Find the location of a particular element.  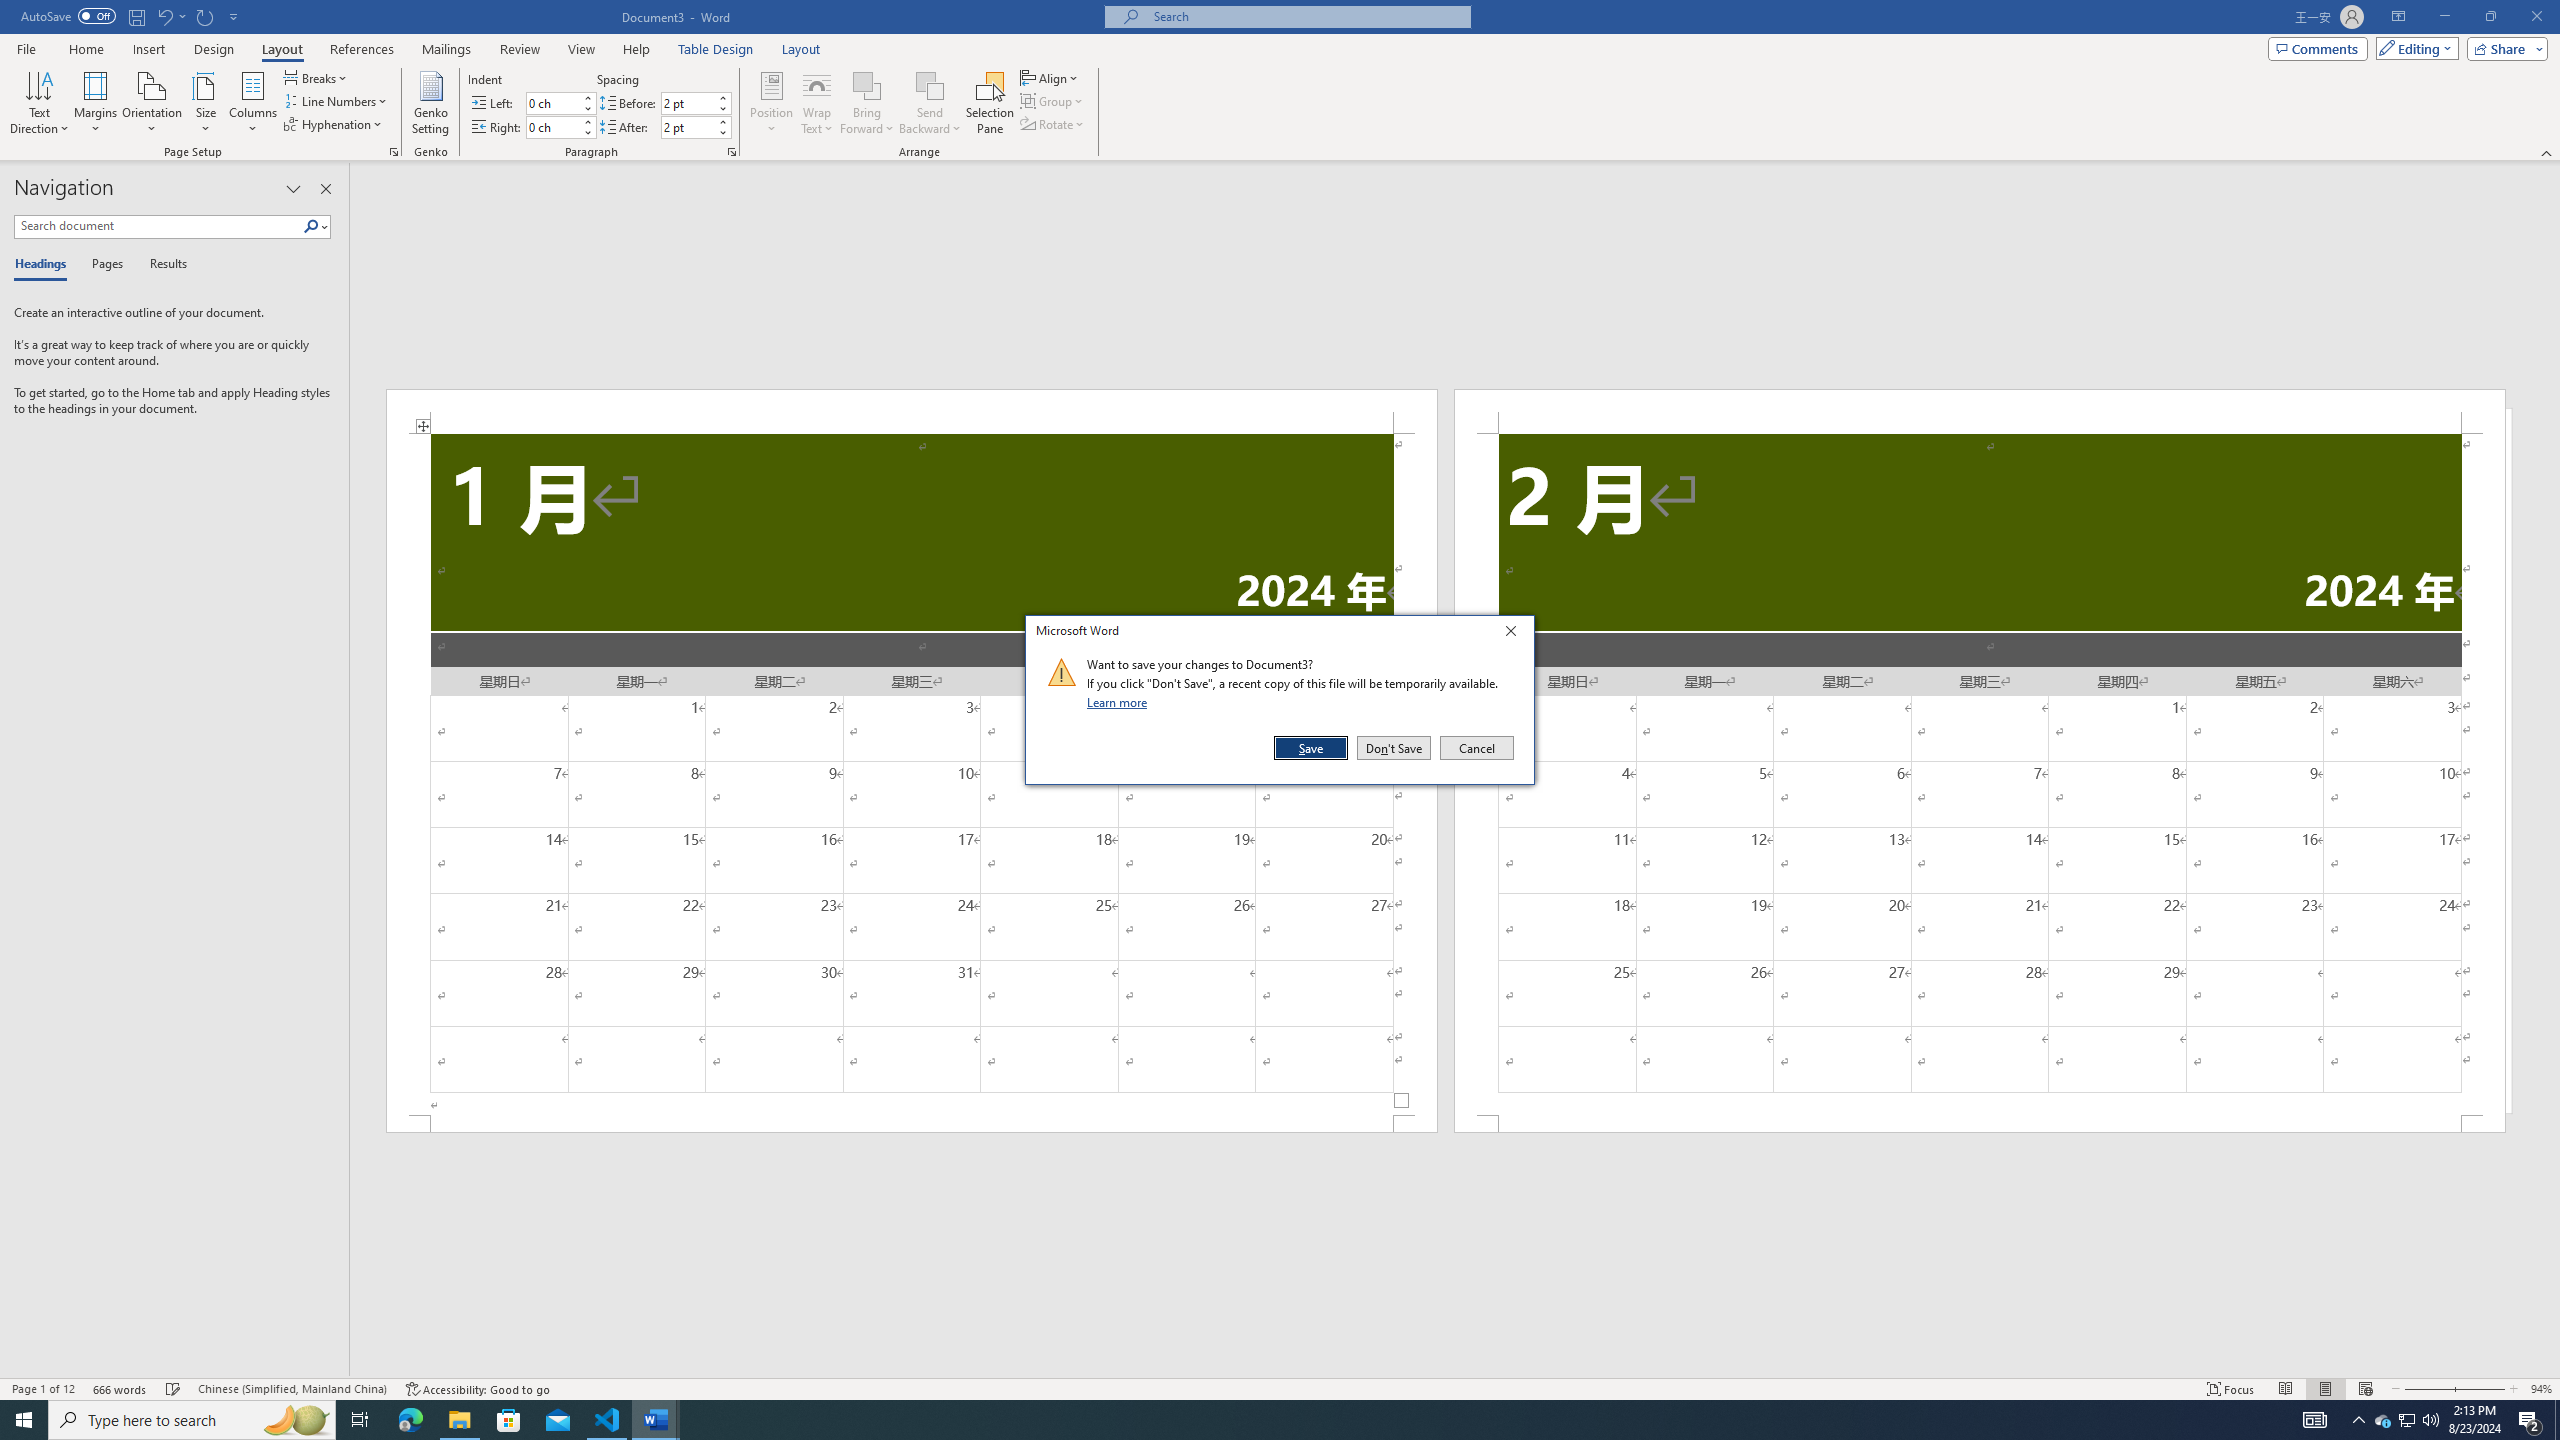

Indent Right is located at coordinates (990, 103).